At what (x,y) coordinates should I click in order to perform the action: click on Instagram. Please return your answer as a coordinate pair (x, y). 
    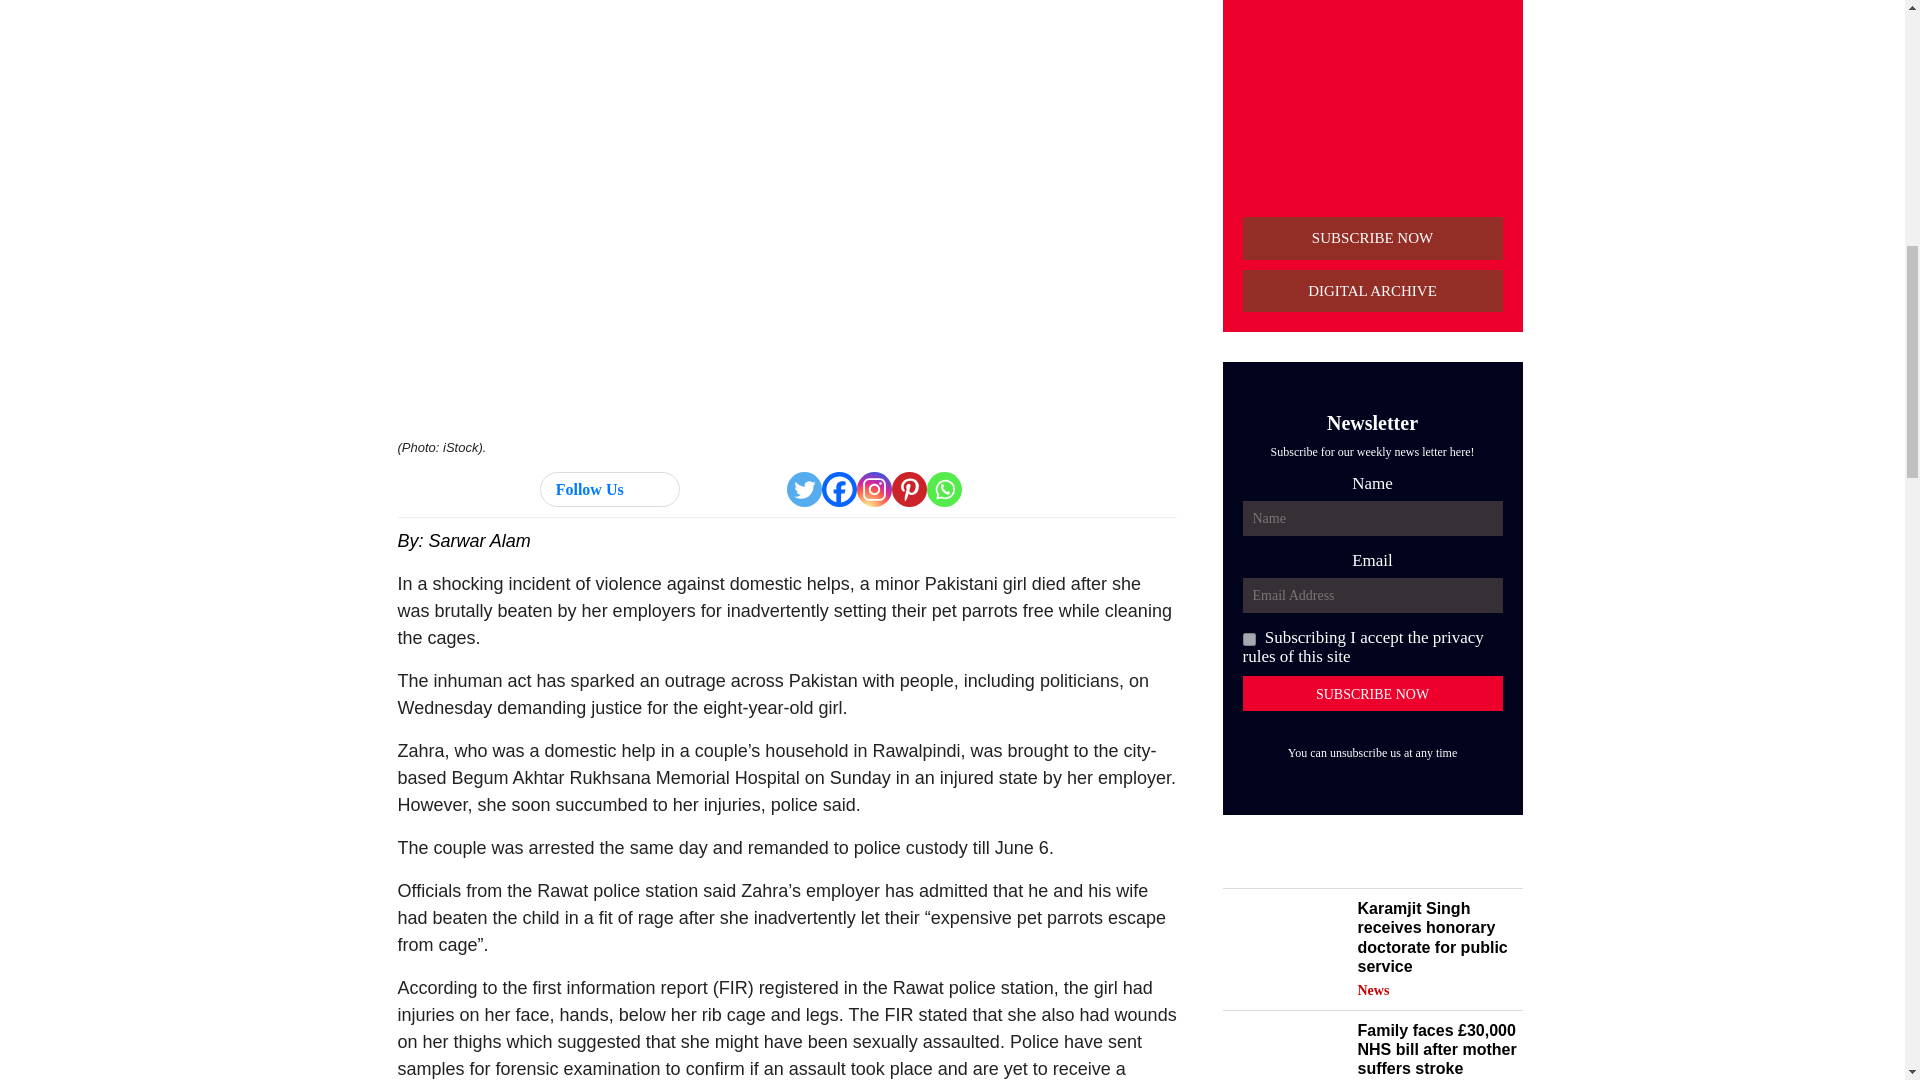
    Looking at the image, I should click on (874, 488).